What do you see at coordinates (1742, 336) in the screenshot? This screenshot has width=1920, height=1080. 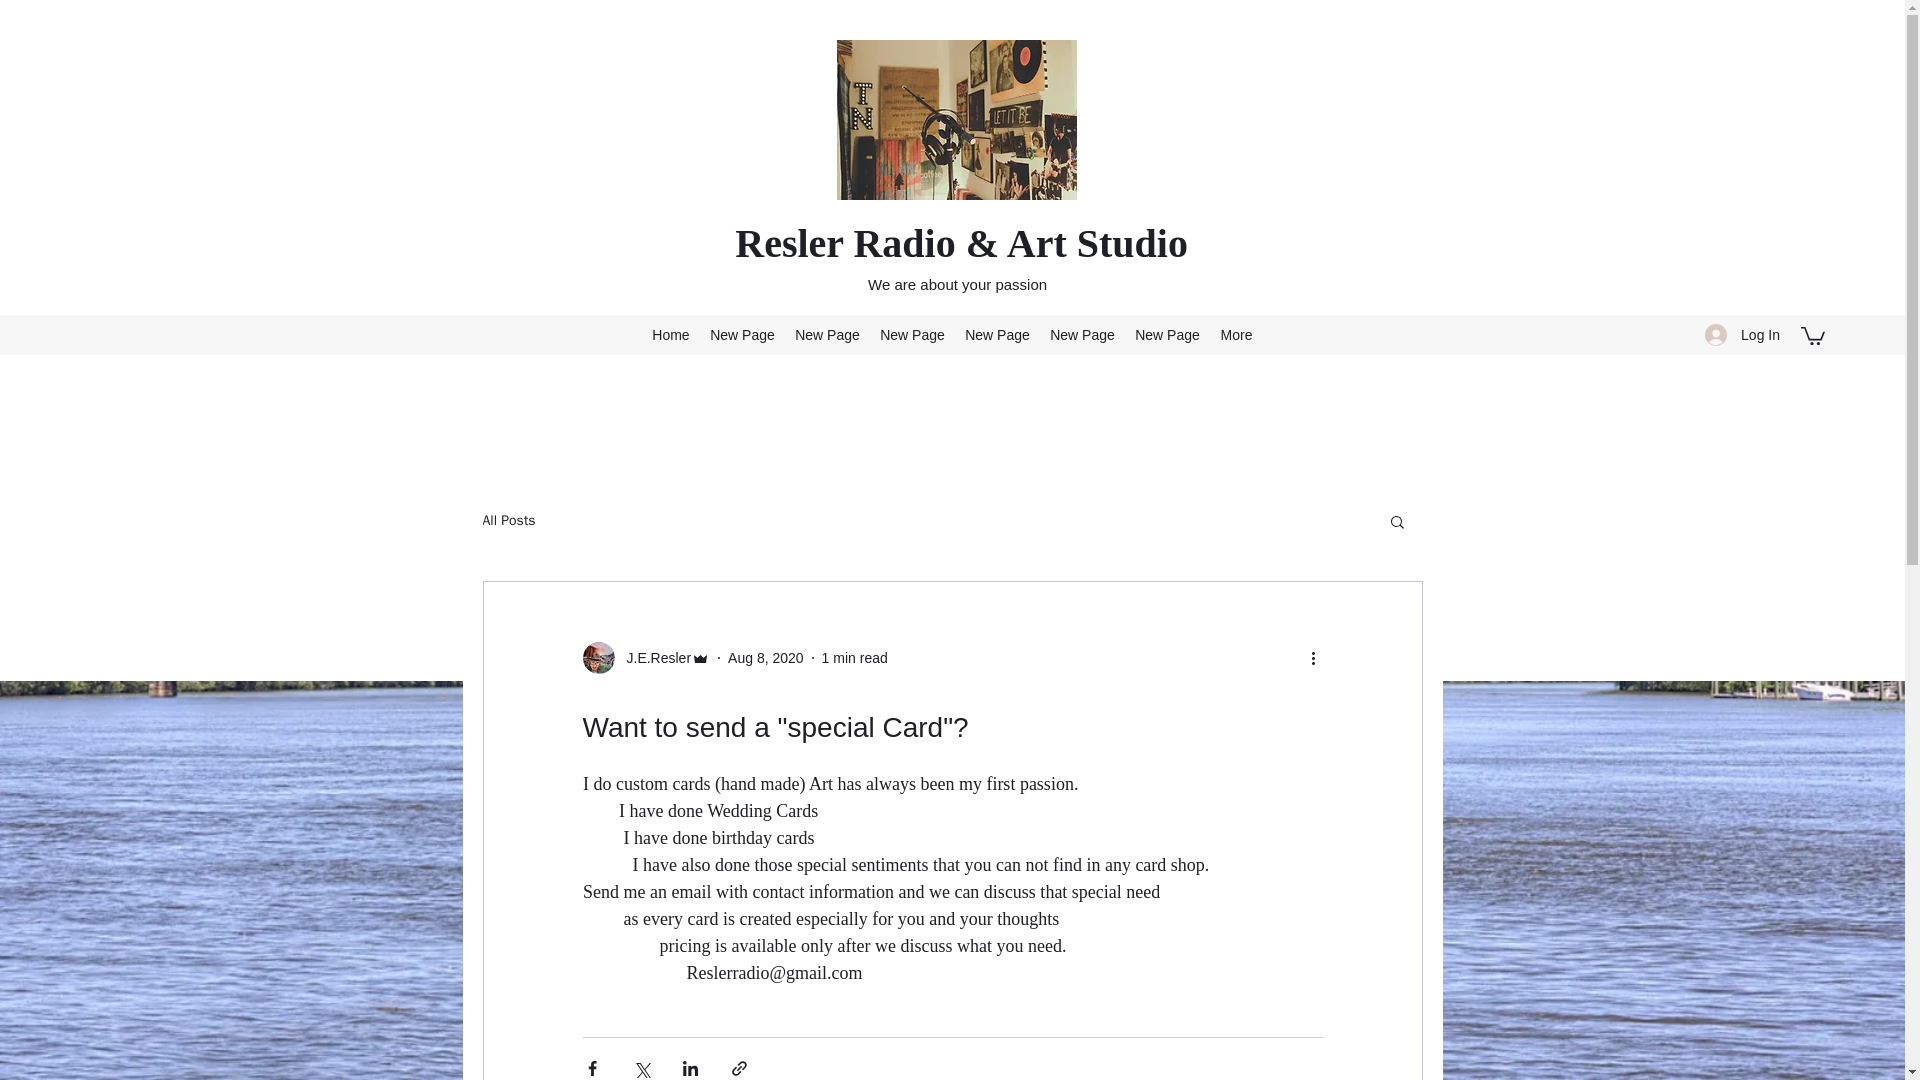 I see `Log In` at bounding box center [1742, 336].